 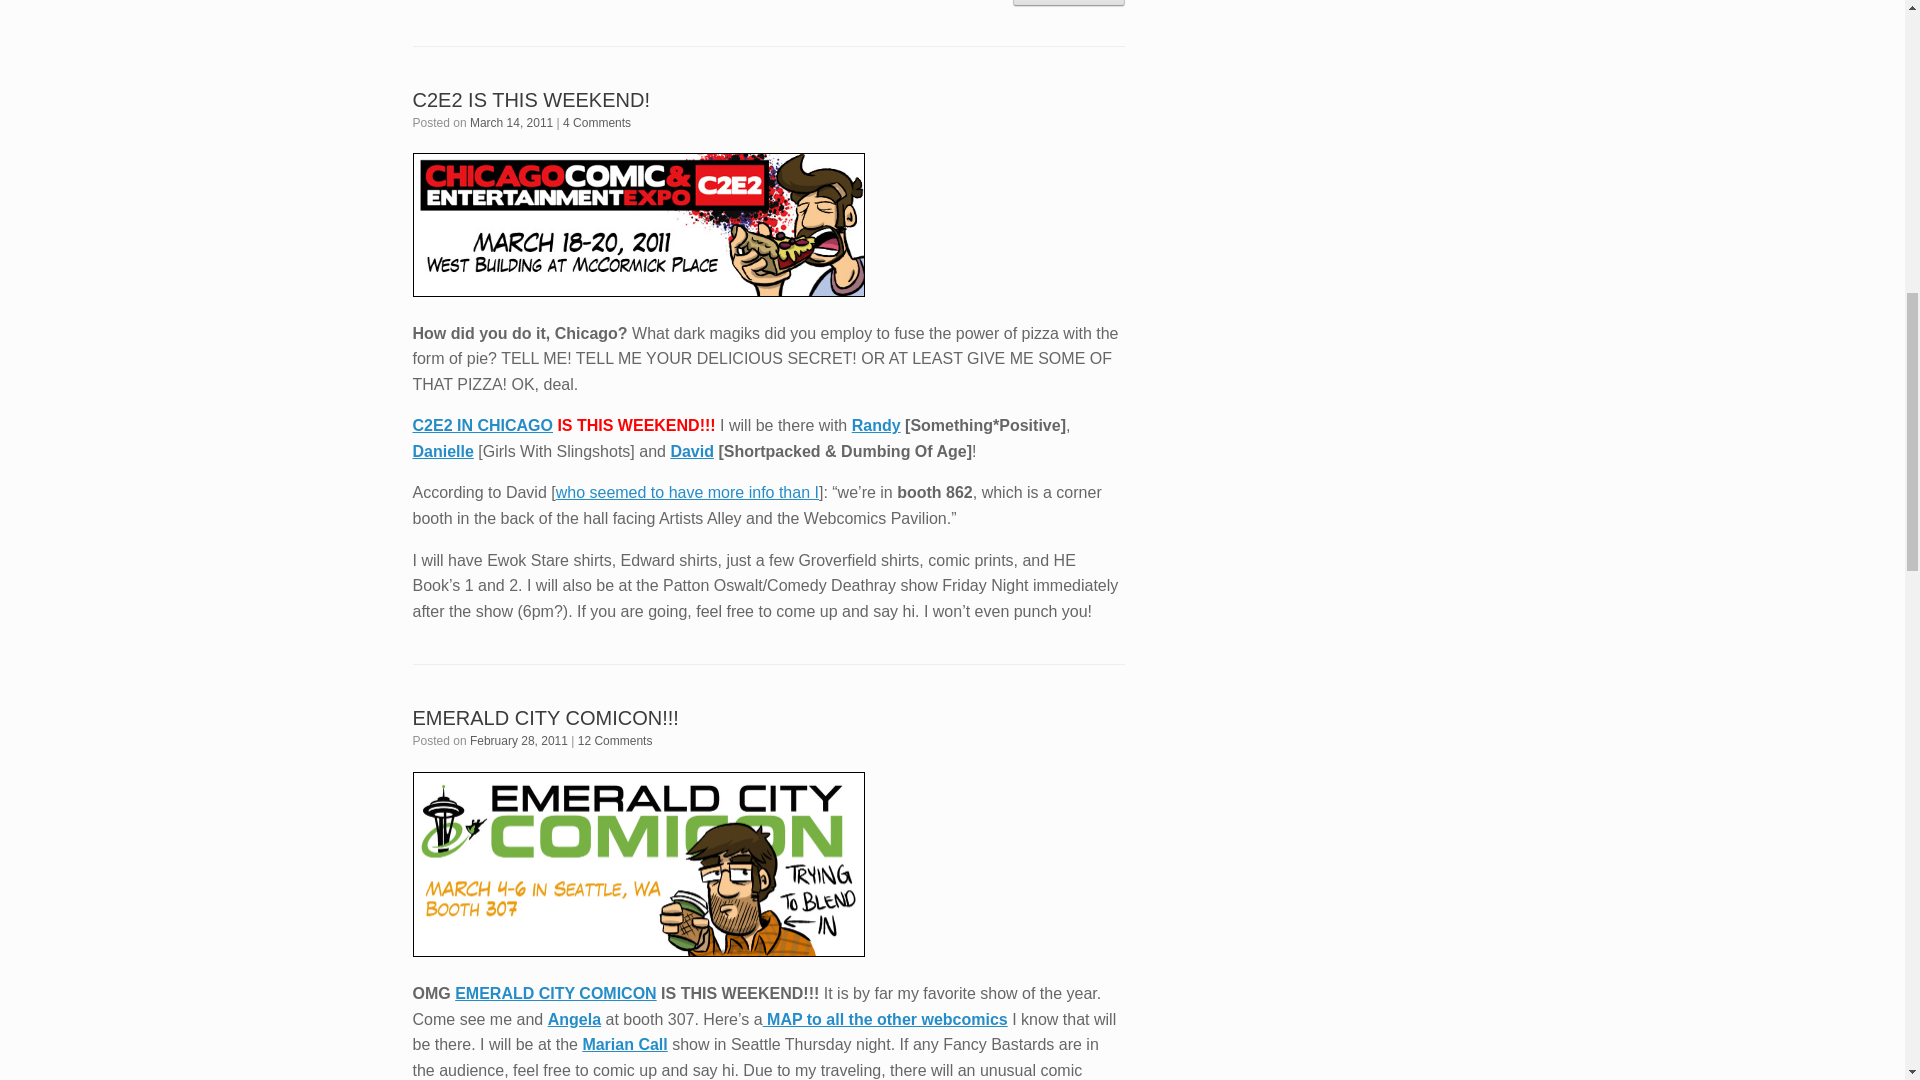 I want to click on who seemed to have more info than I, so click(x=688, y=492).